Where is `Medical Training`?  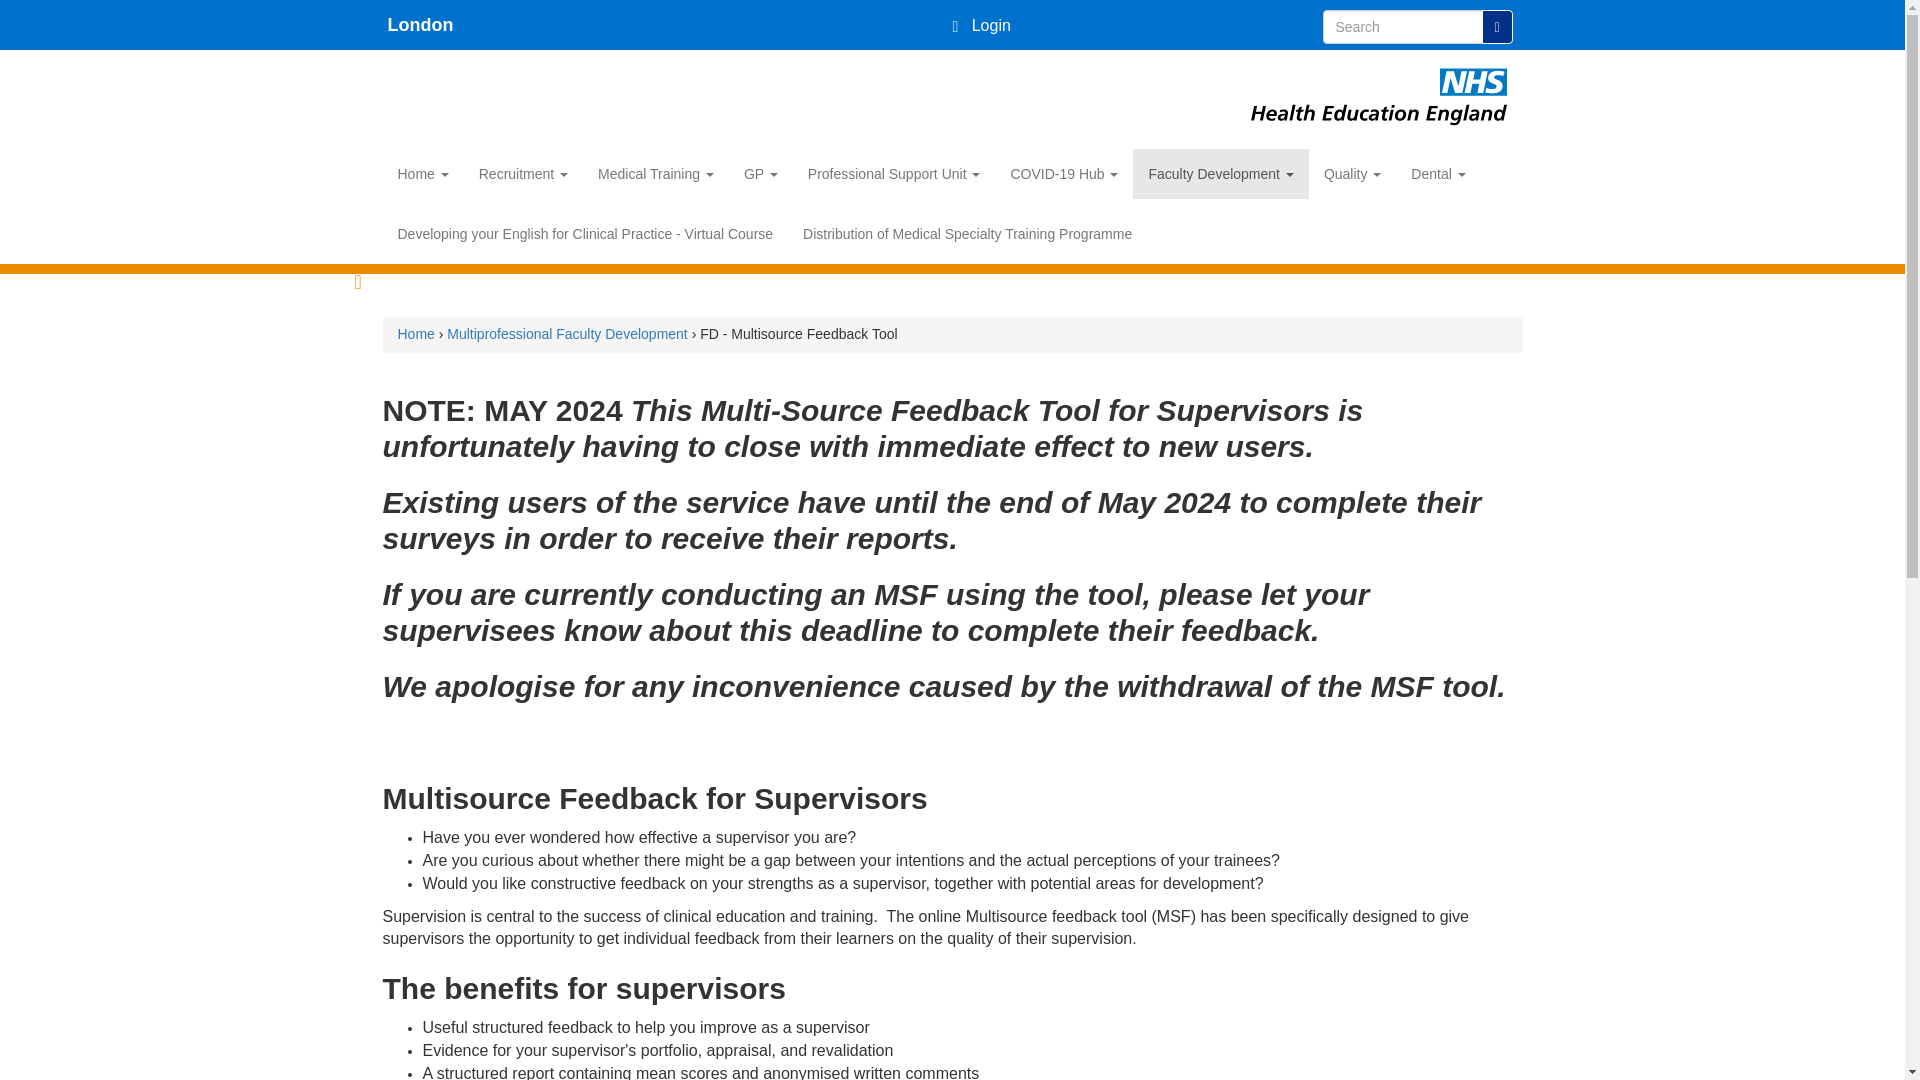
Medical Training is located at coordinates (656, 174).